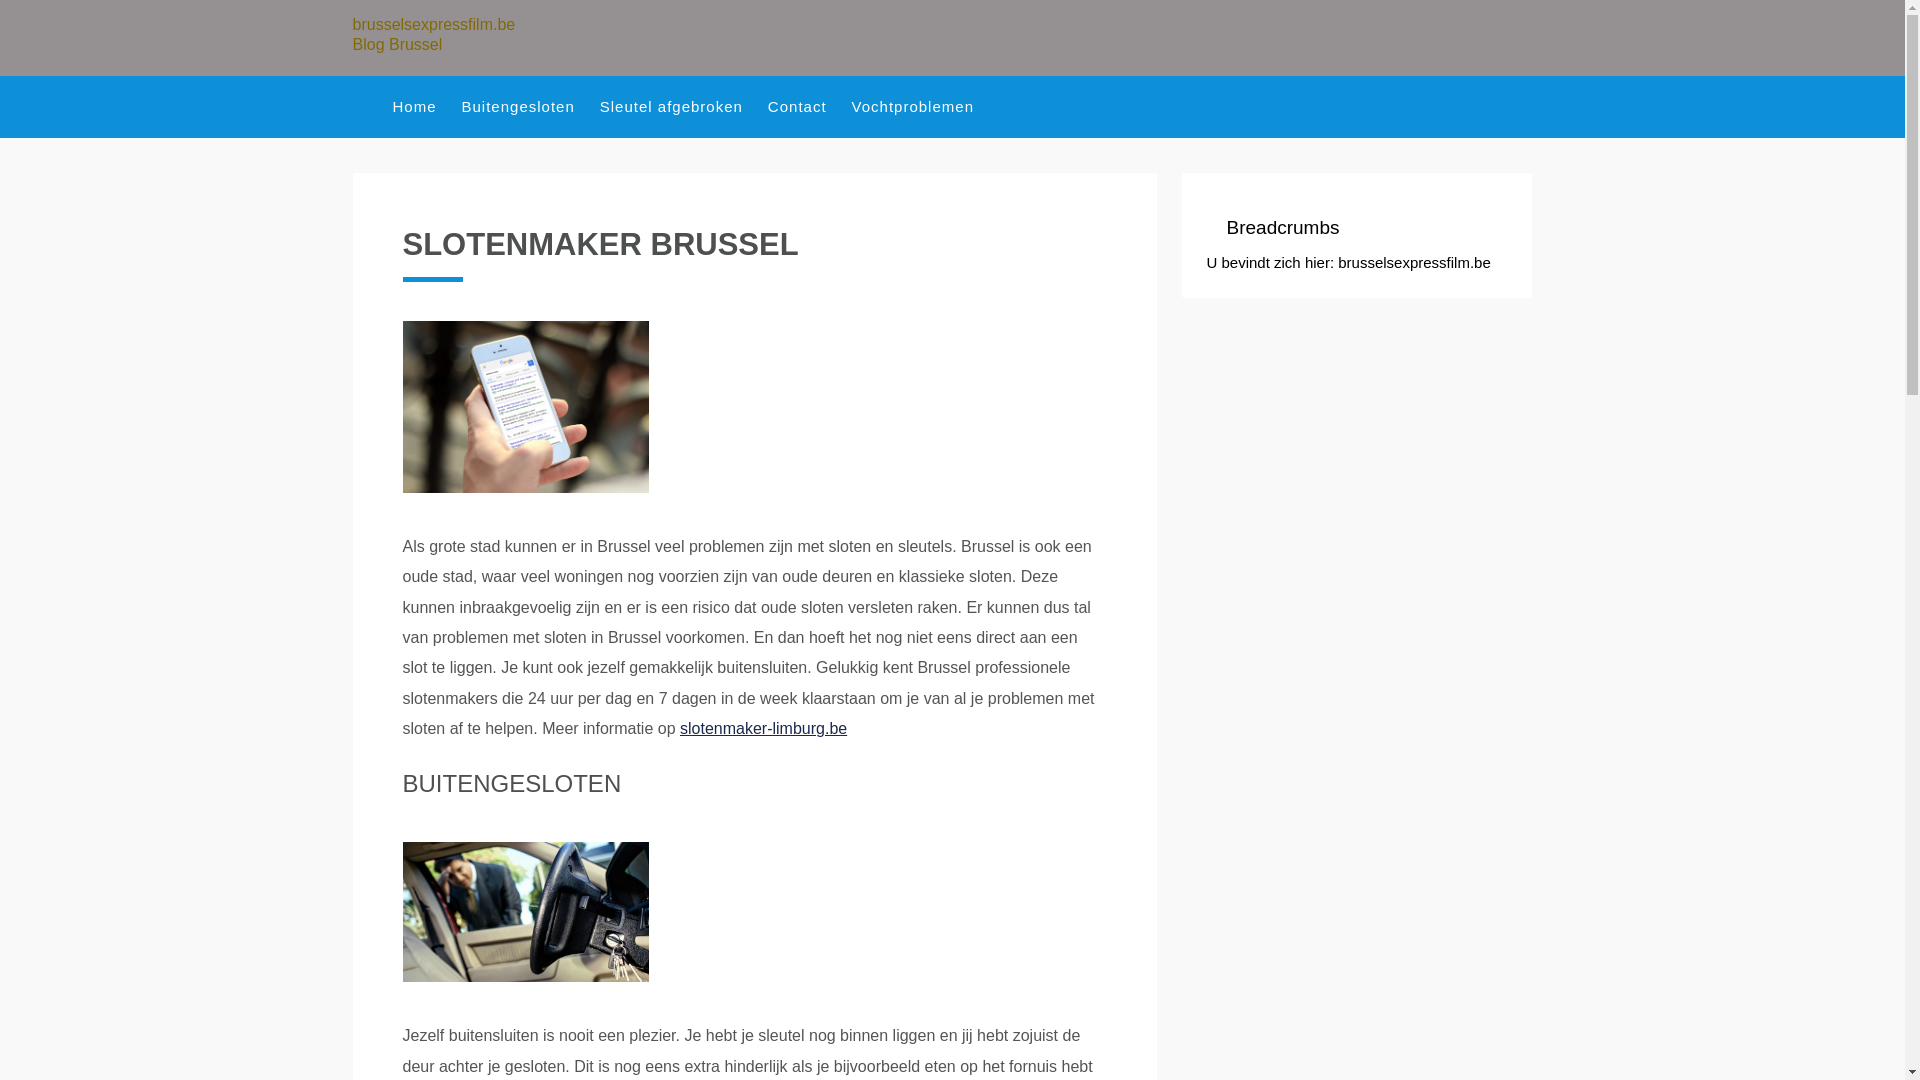 The height and width of the screenshot is (1080, 1920). What do you see at coordinates (764, 728) in the screenshot?
I see `slotenmaker-limburg.be` at bounding box center [764, 728].